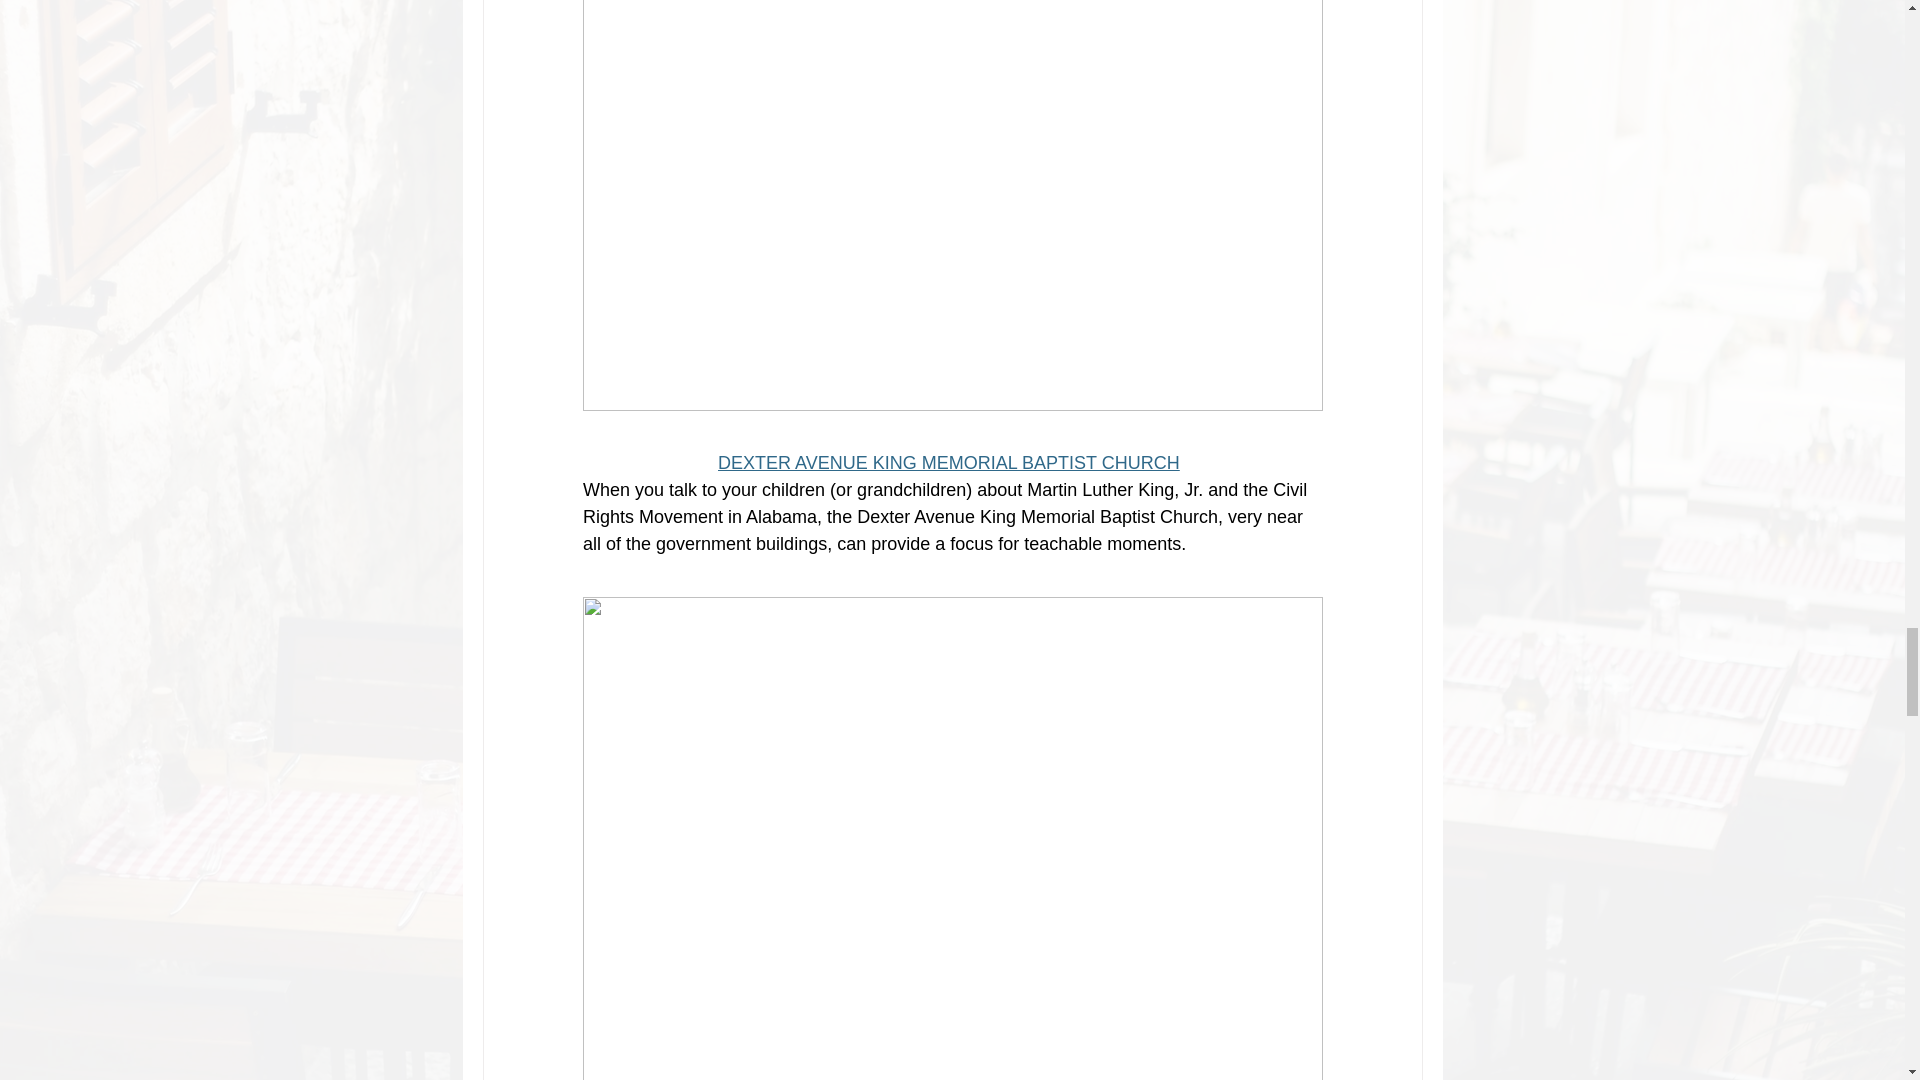 The image size is (1920, 1080). What do you see at coordinates (949, 462) in the screenshot?
I see `DEXTER AVENUE KING MEMORIAL BAPTIST CHURCH` at bounding box center [949, 462].